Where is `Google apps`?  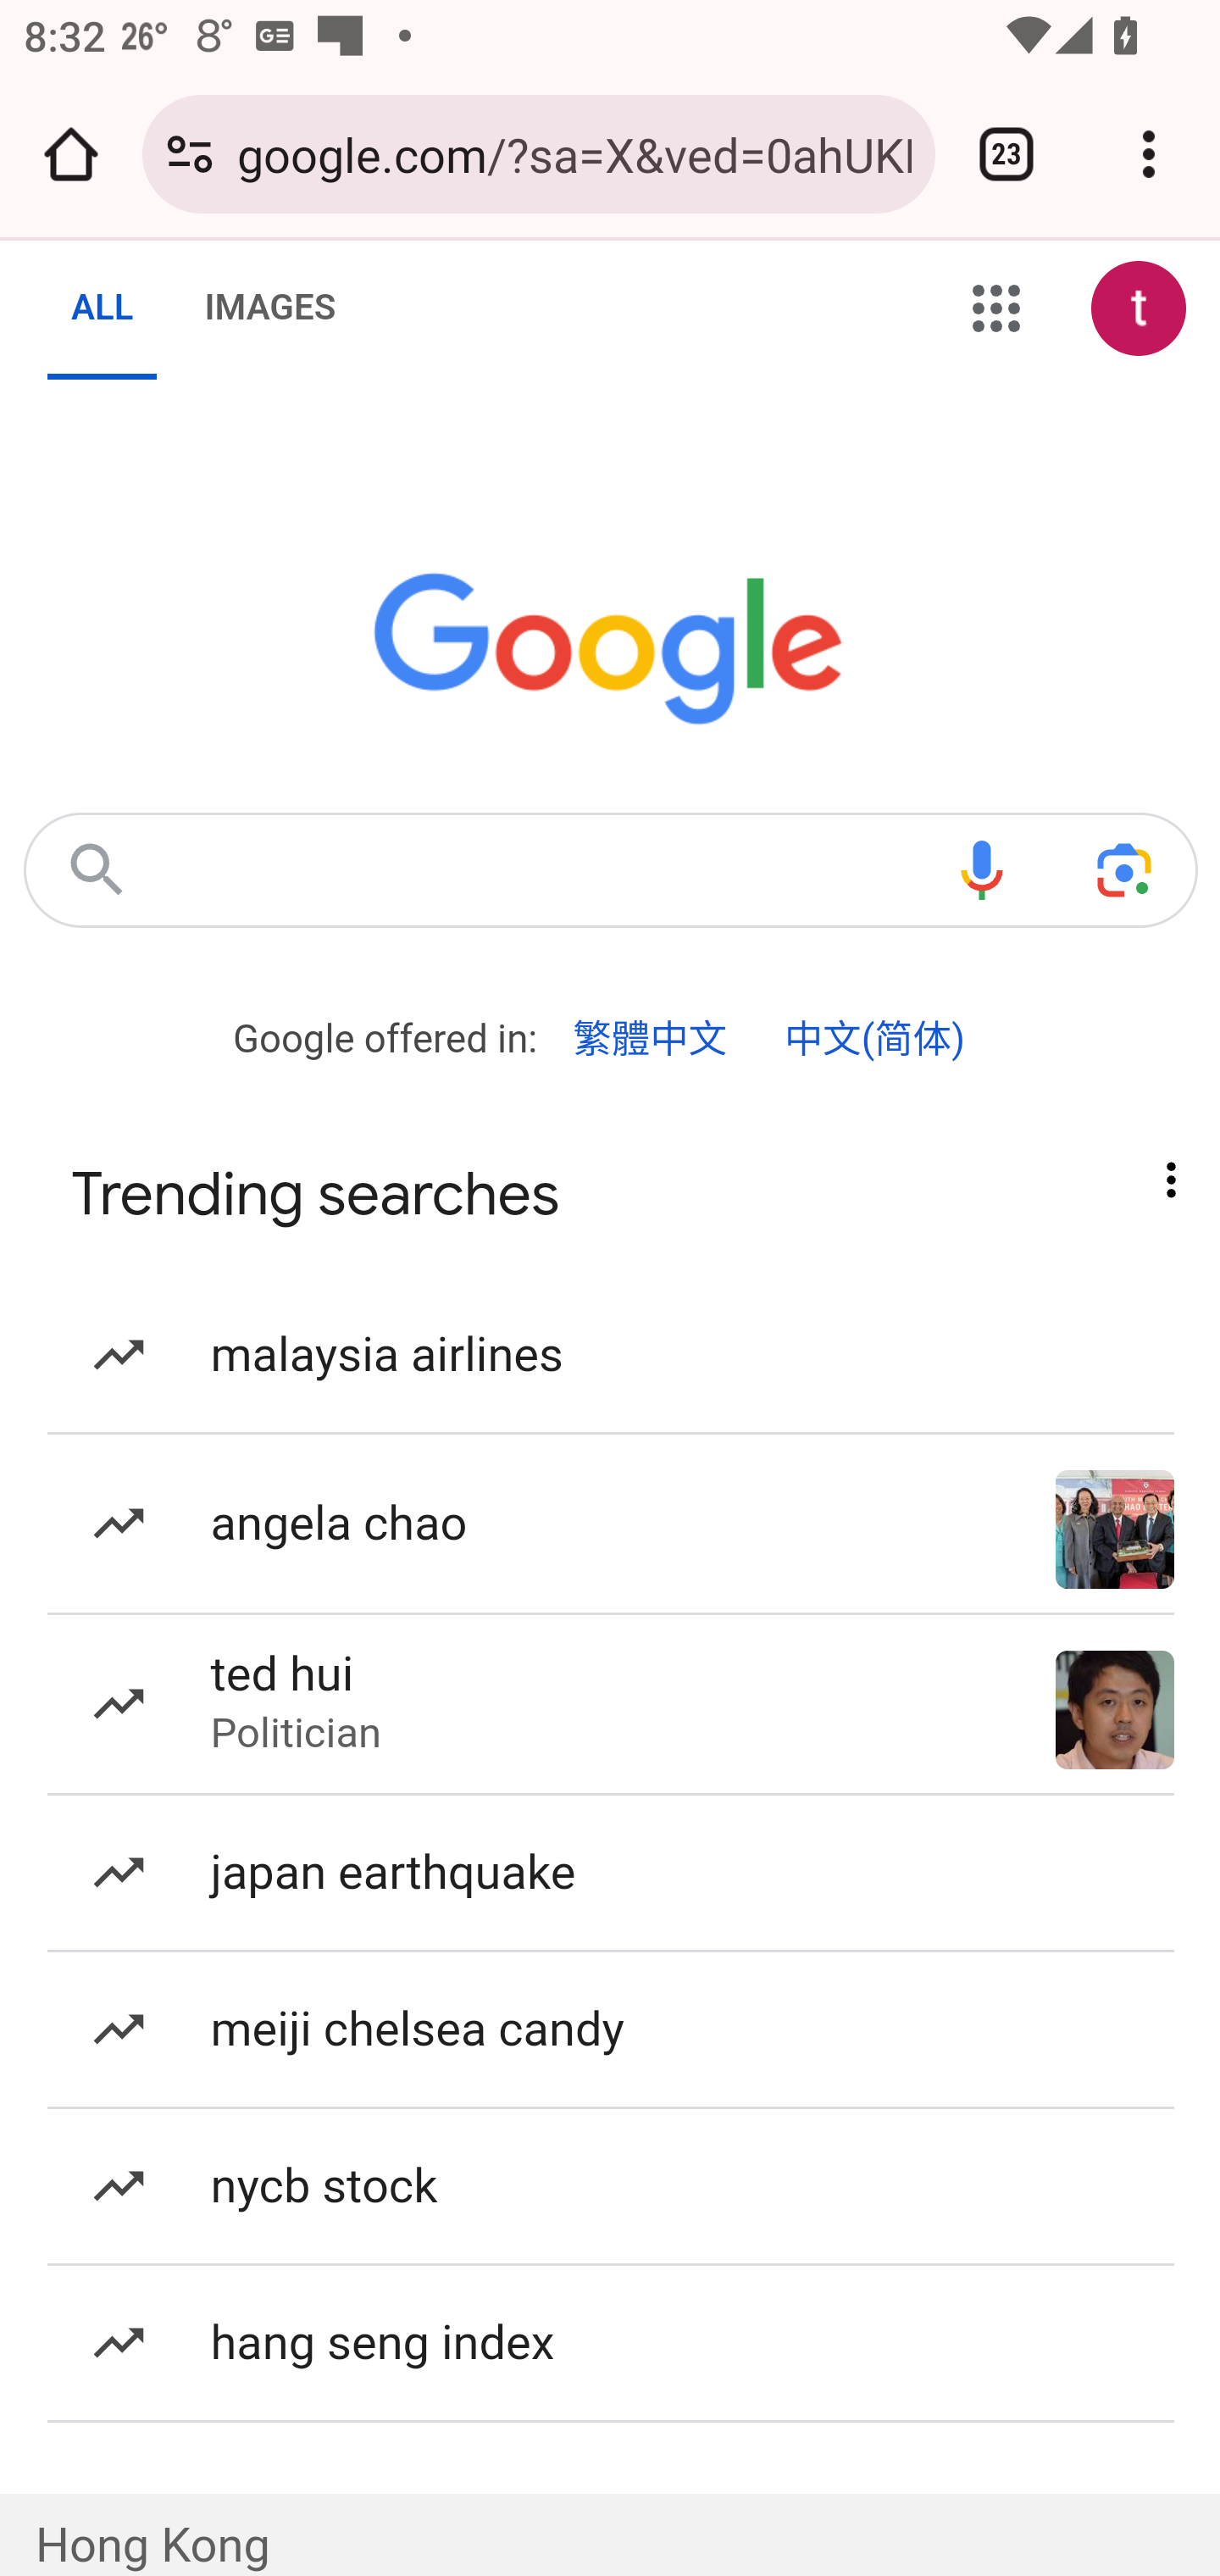 Google apps is located at coordinates (996, 310).